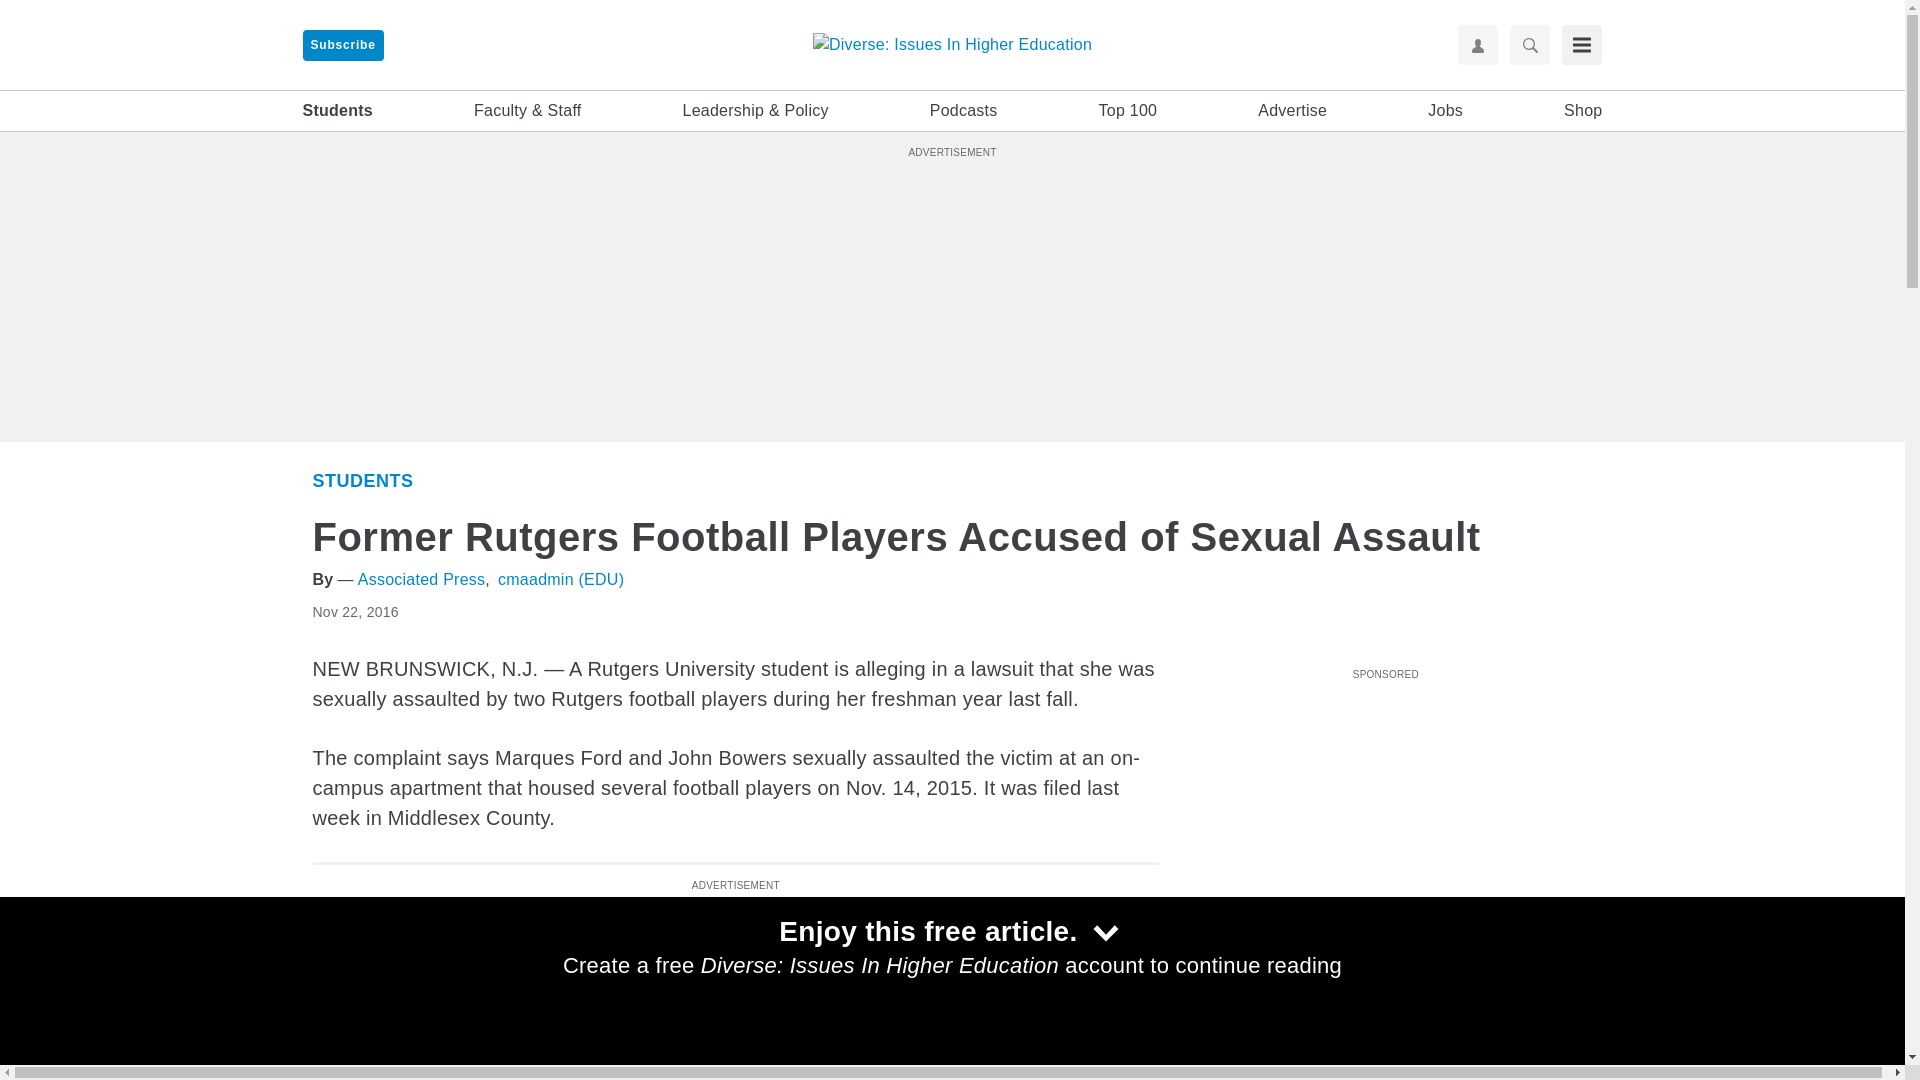 This screenshot has width=1920, height=1080. I want to click on Students, so click(362, 480).